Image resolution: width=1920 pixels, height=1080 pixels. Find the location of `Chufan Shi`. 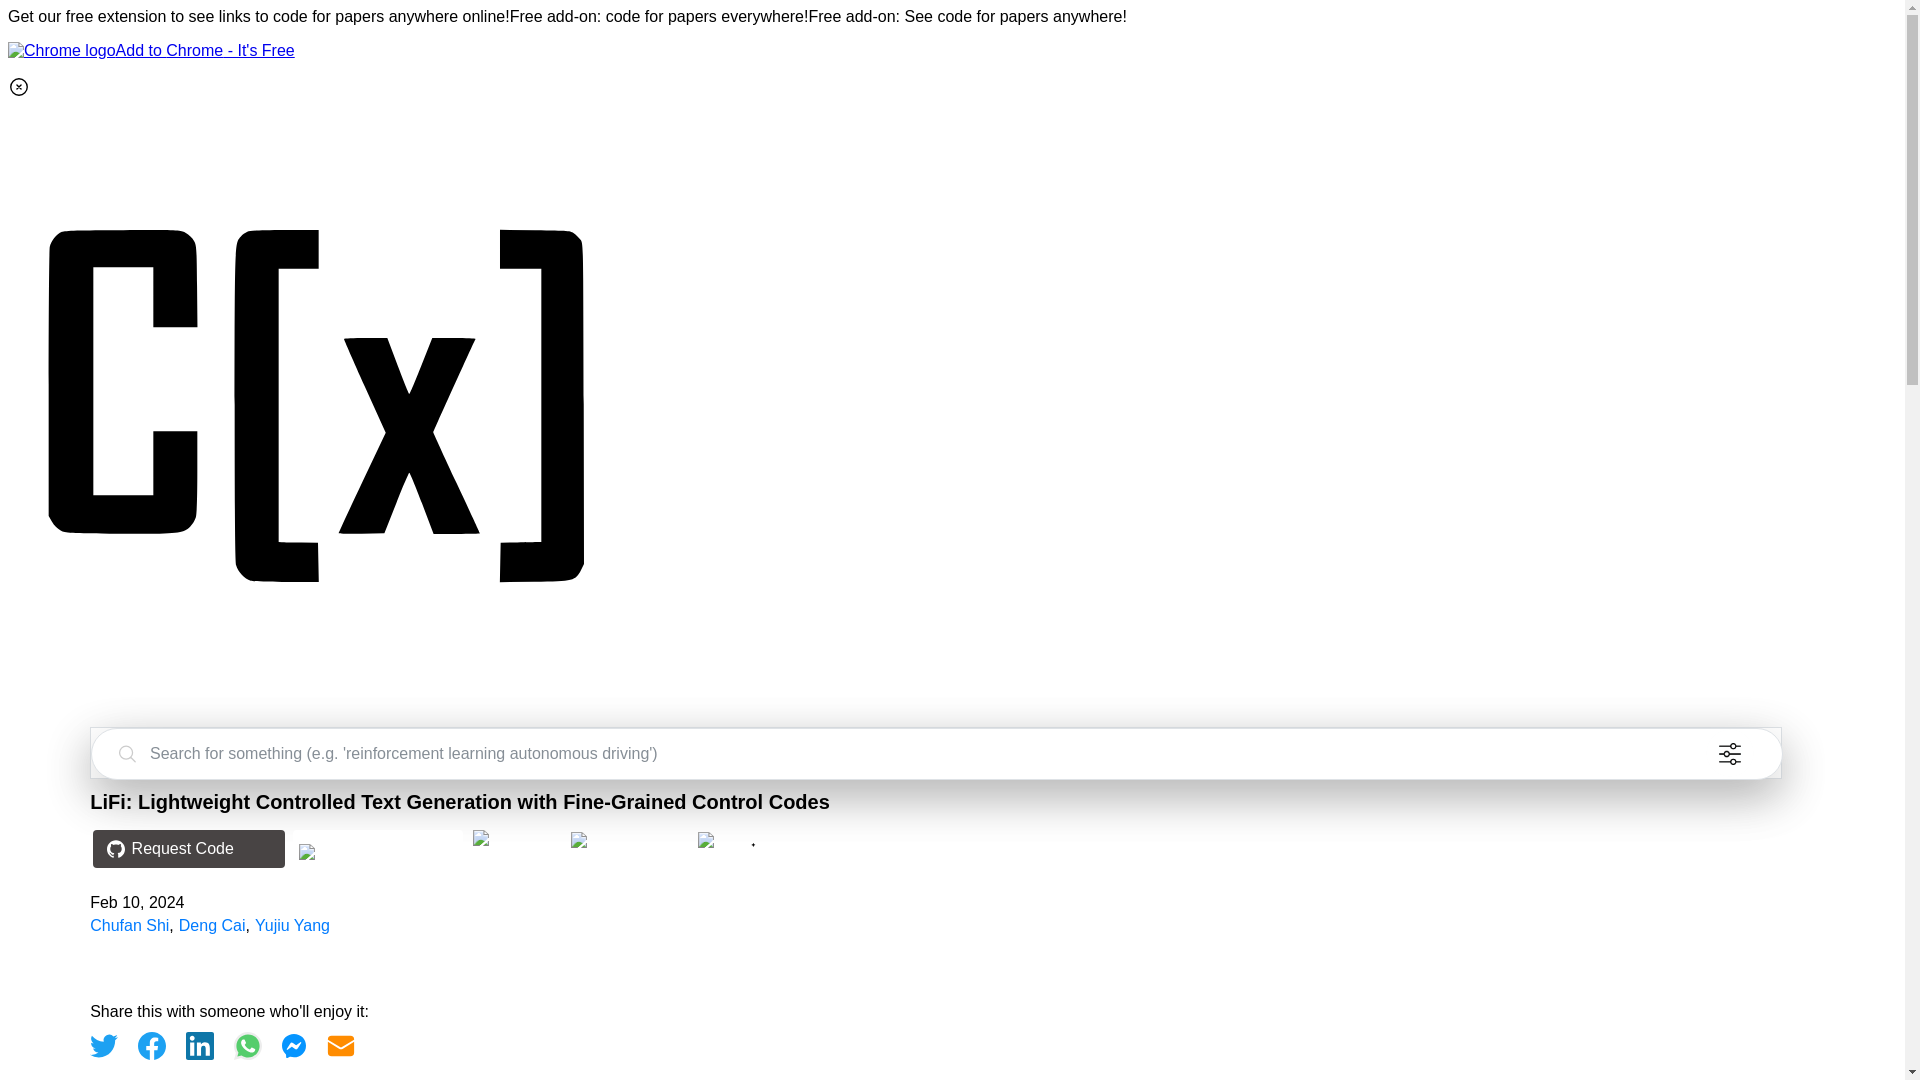

Chufan Shi is located at coordinates (129, 925).